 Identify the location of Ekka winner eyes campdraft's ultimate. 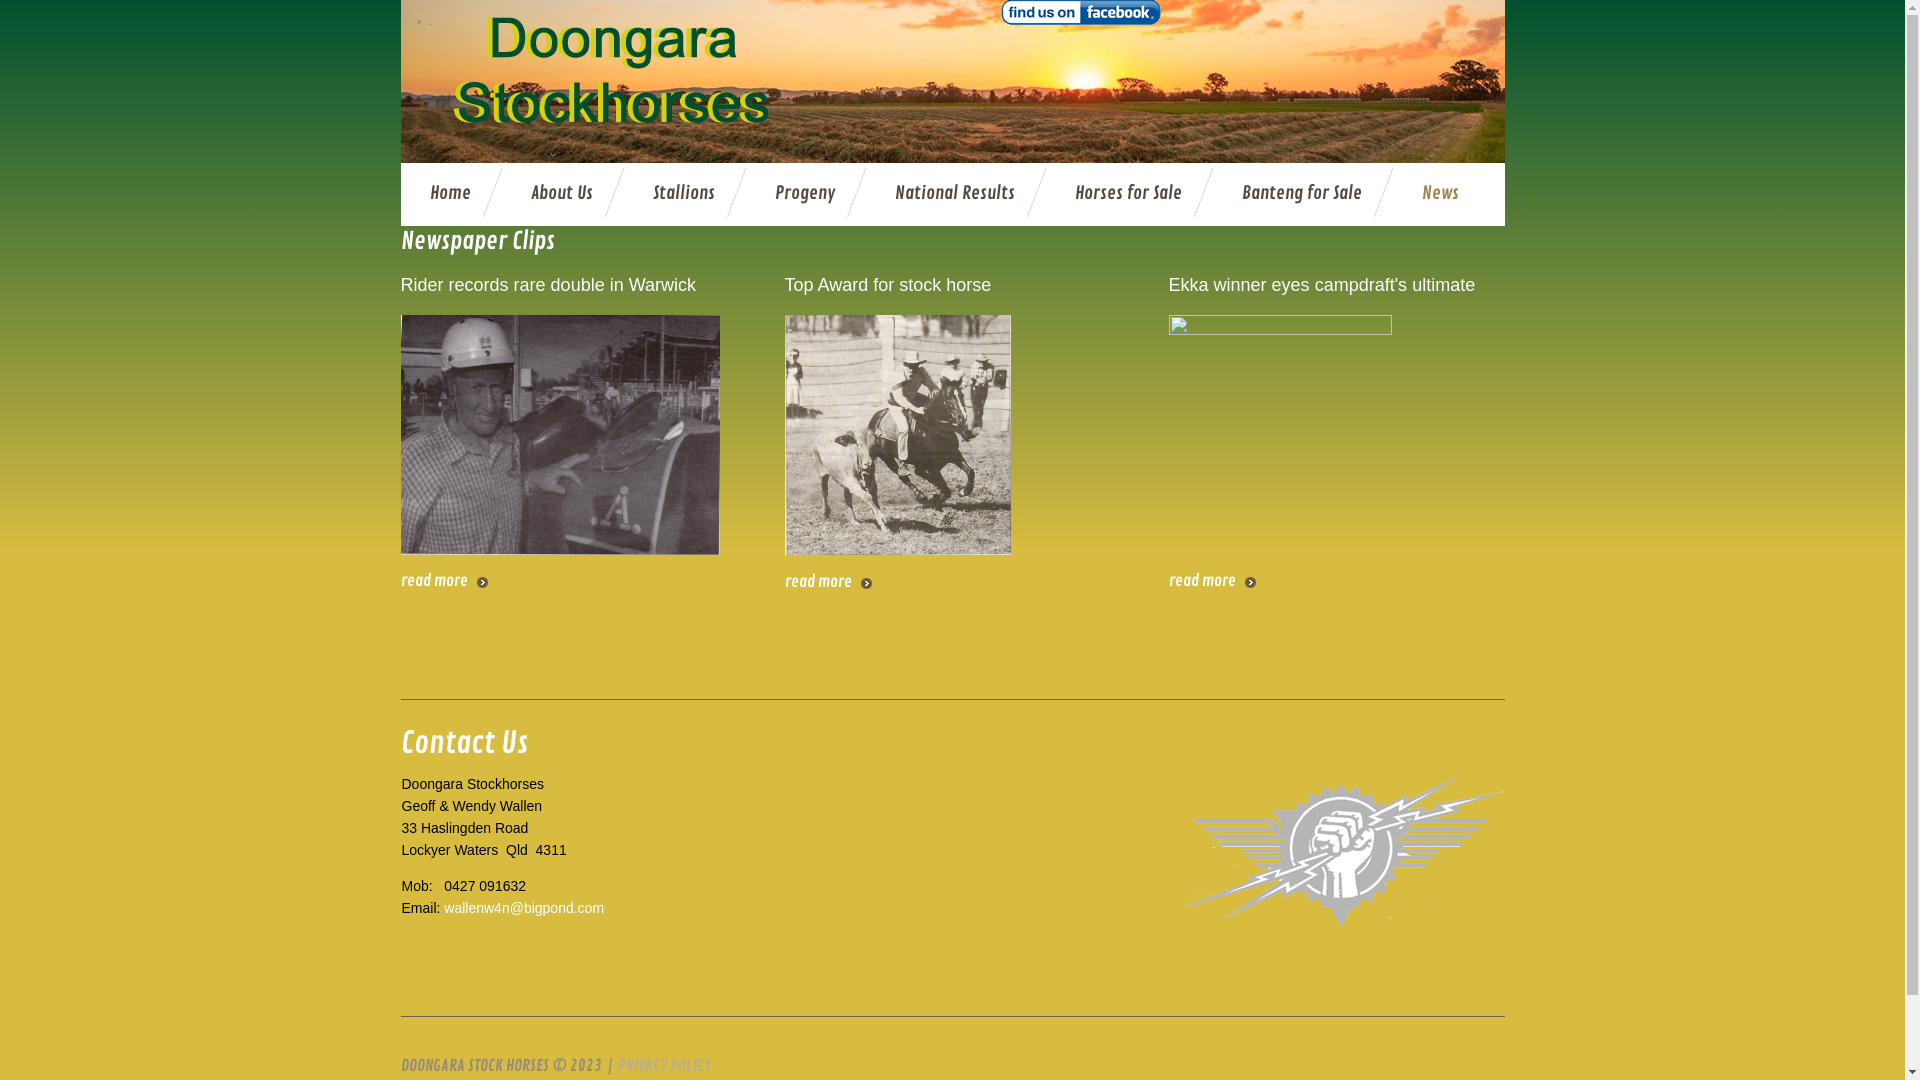
(1322, 285).